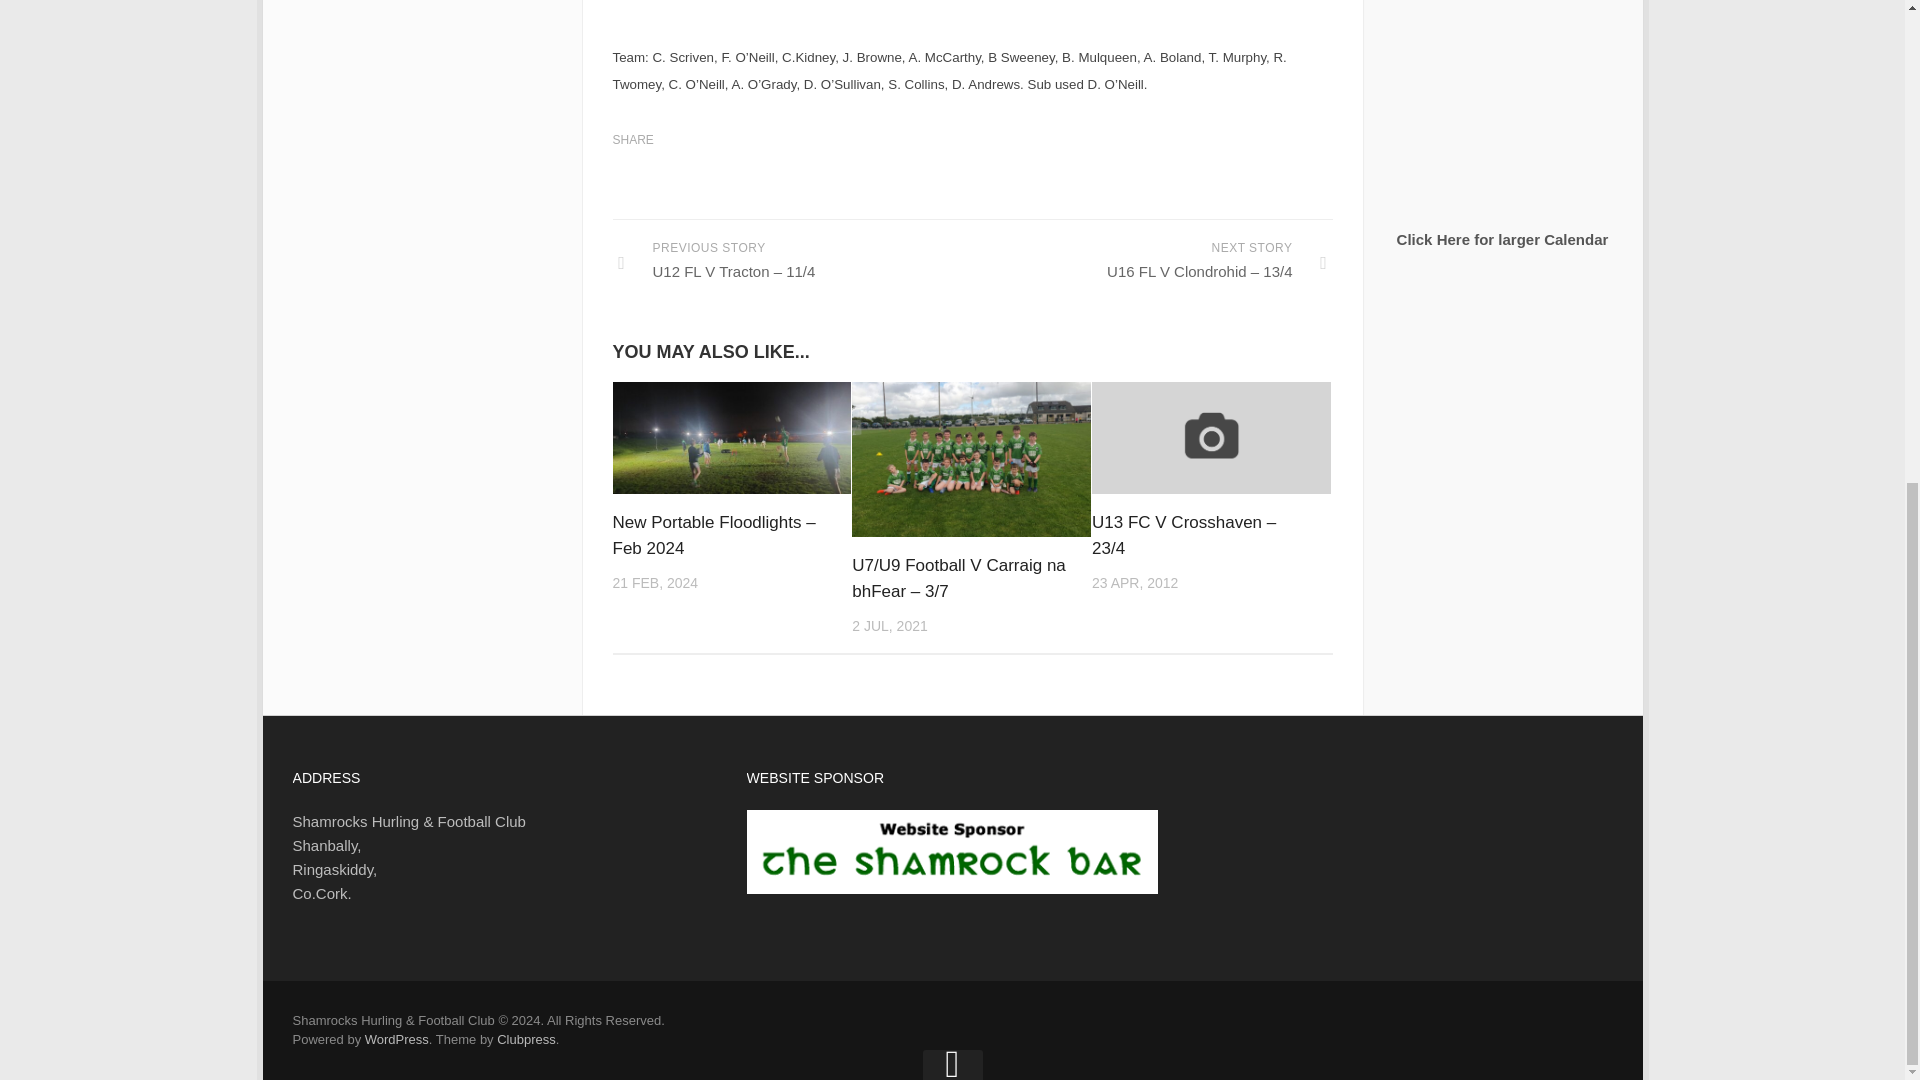  What do you see at coordinates (414, 64) in the screenshot?
I see `Likebox Iframe` at bounding box center [414, 64].